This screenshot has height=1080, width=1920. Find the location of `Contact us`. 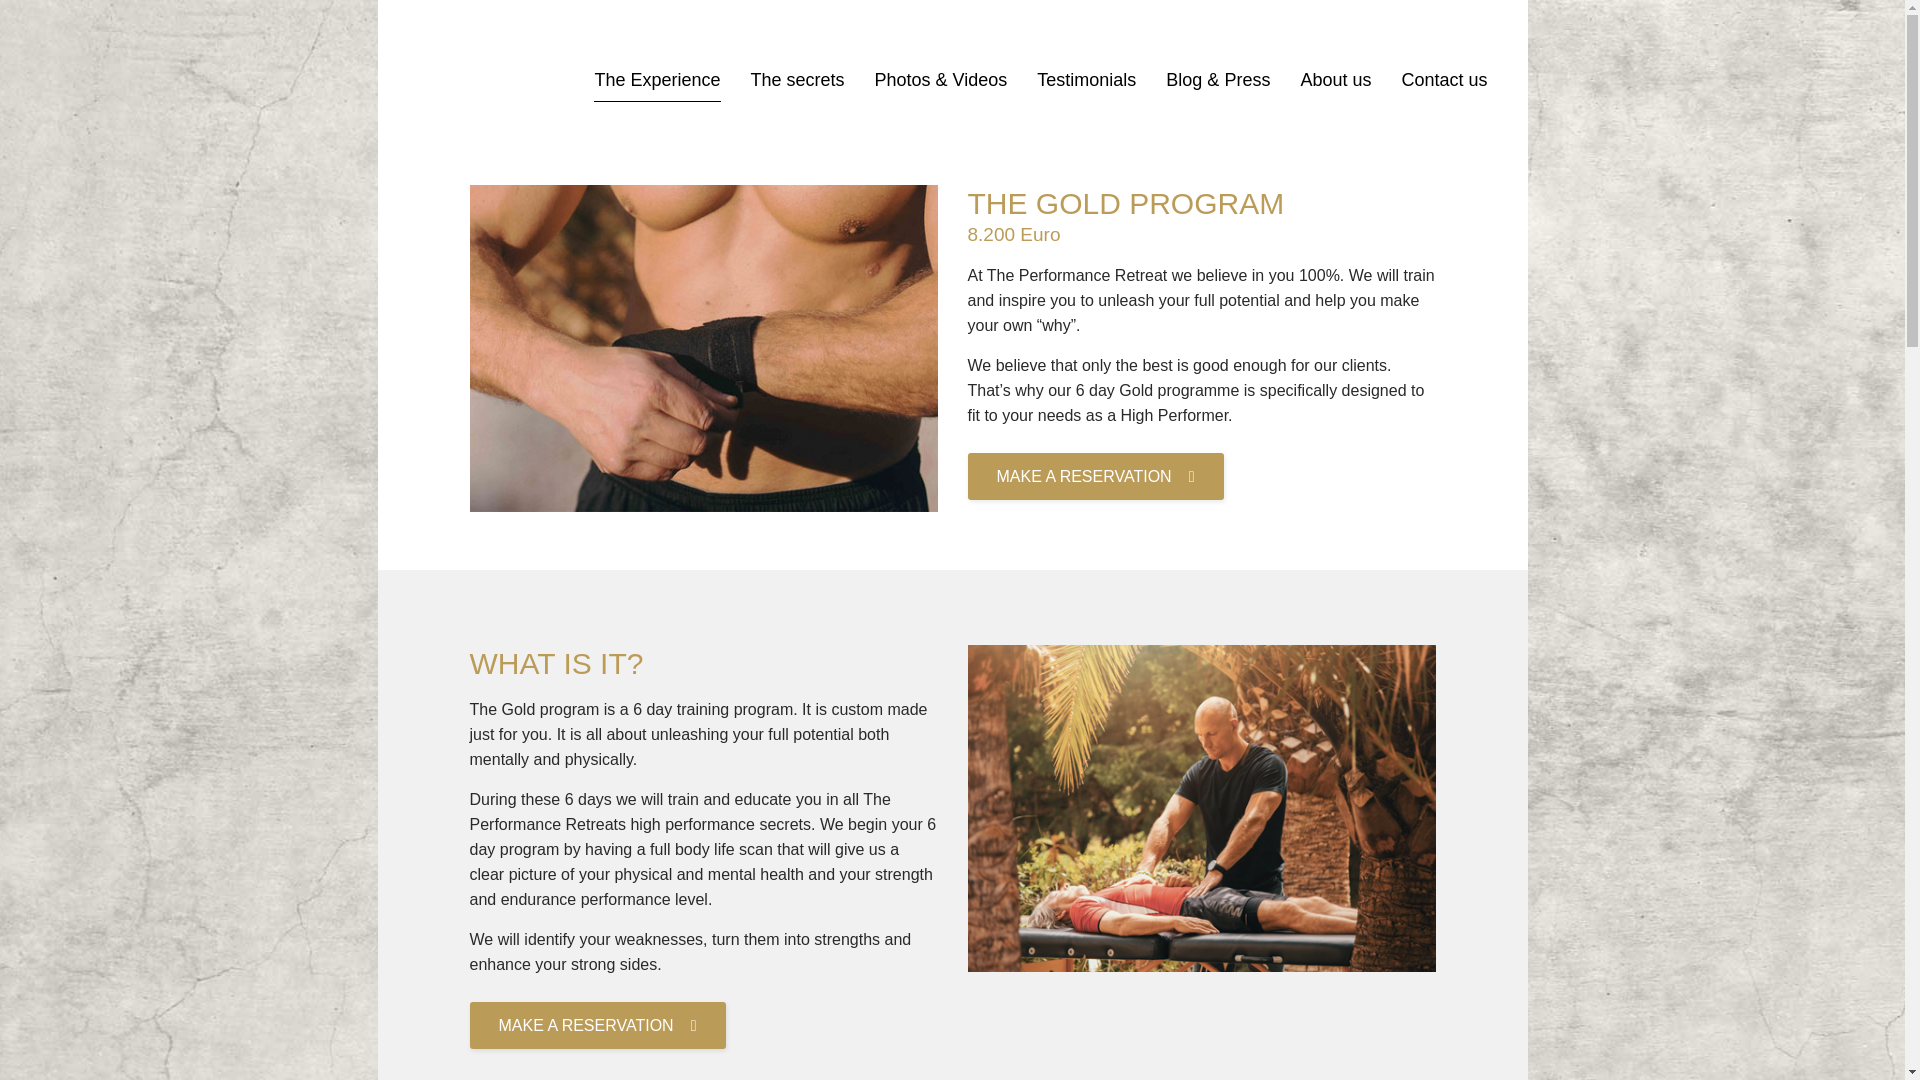

Contact us is located at coordinates (1444, 80).